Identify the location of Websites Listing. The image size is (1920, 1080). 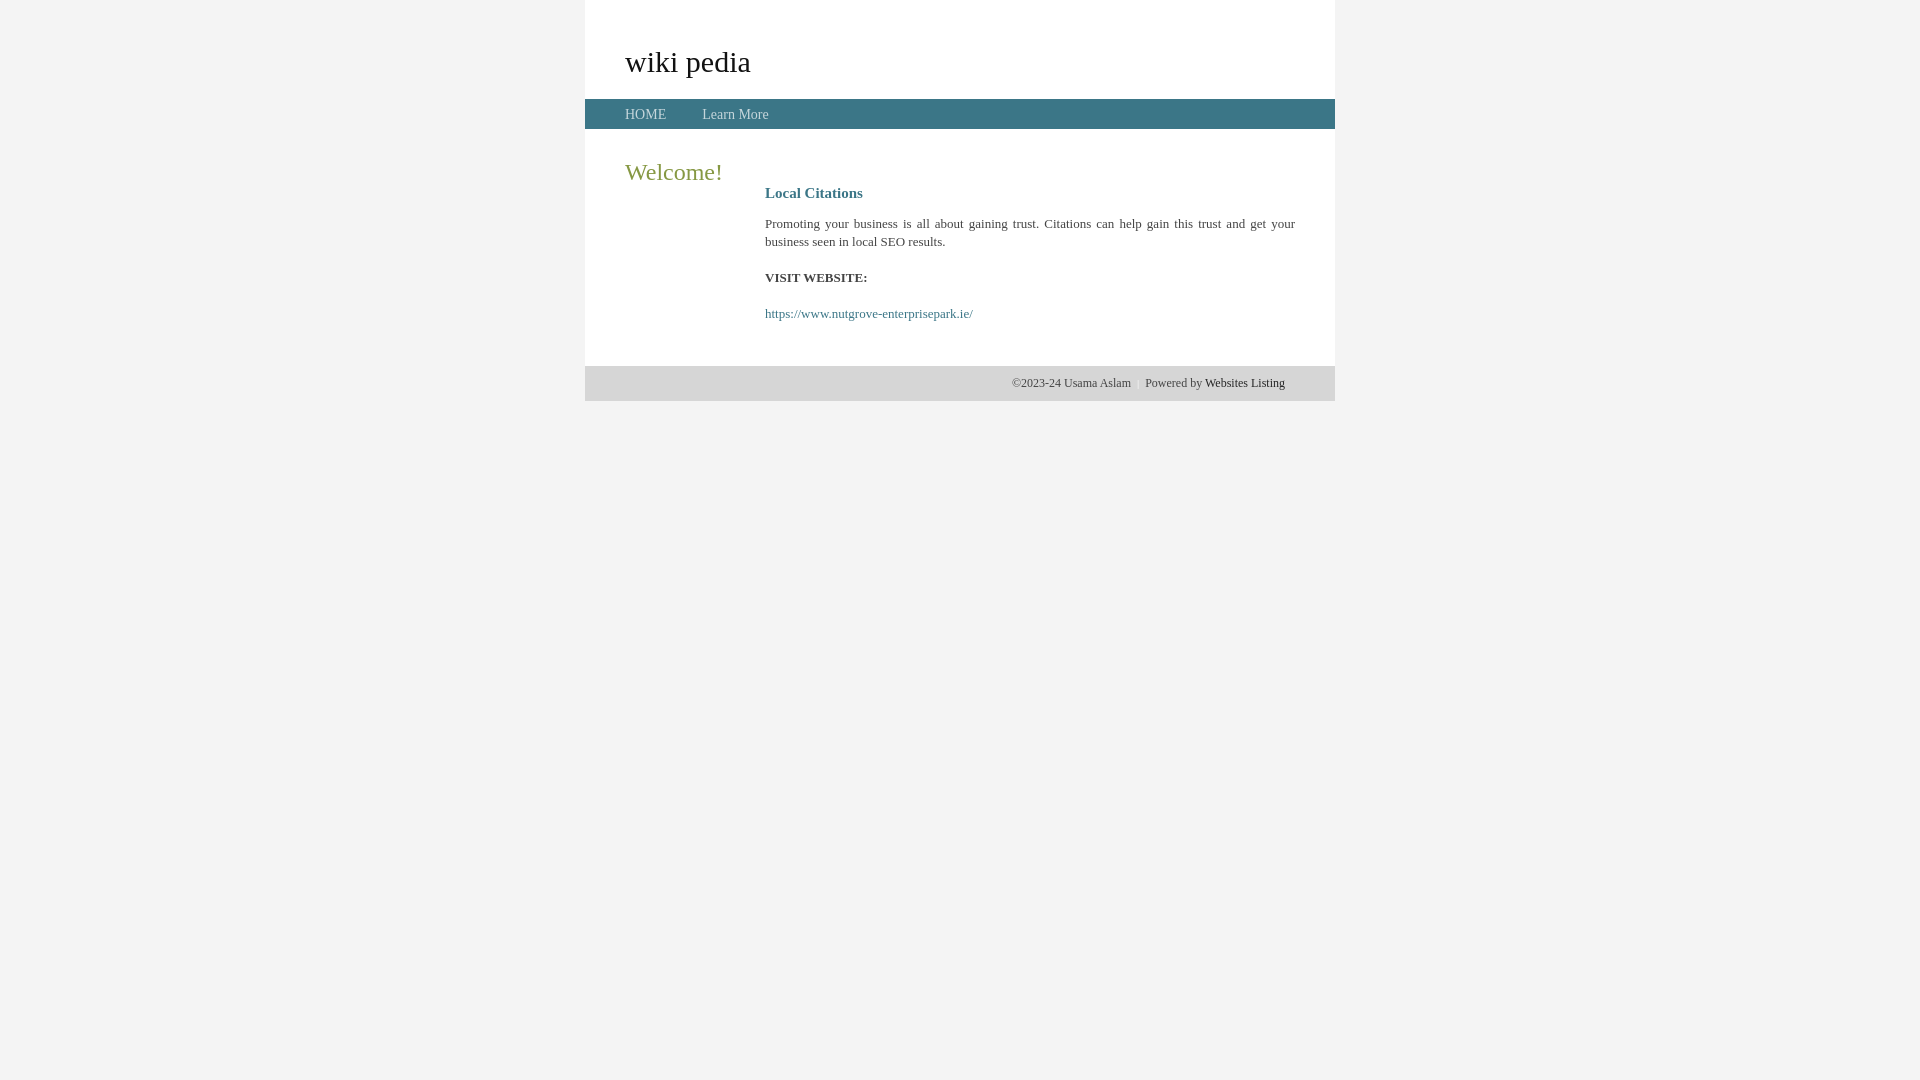
(1245, 383).